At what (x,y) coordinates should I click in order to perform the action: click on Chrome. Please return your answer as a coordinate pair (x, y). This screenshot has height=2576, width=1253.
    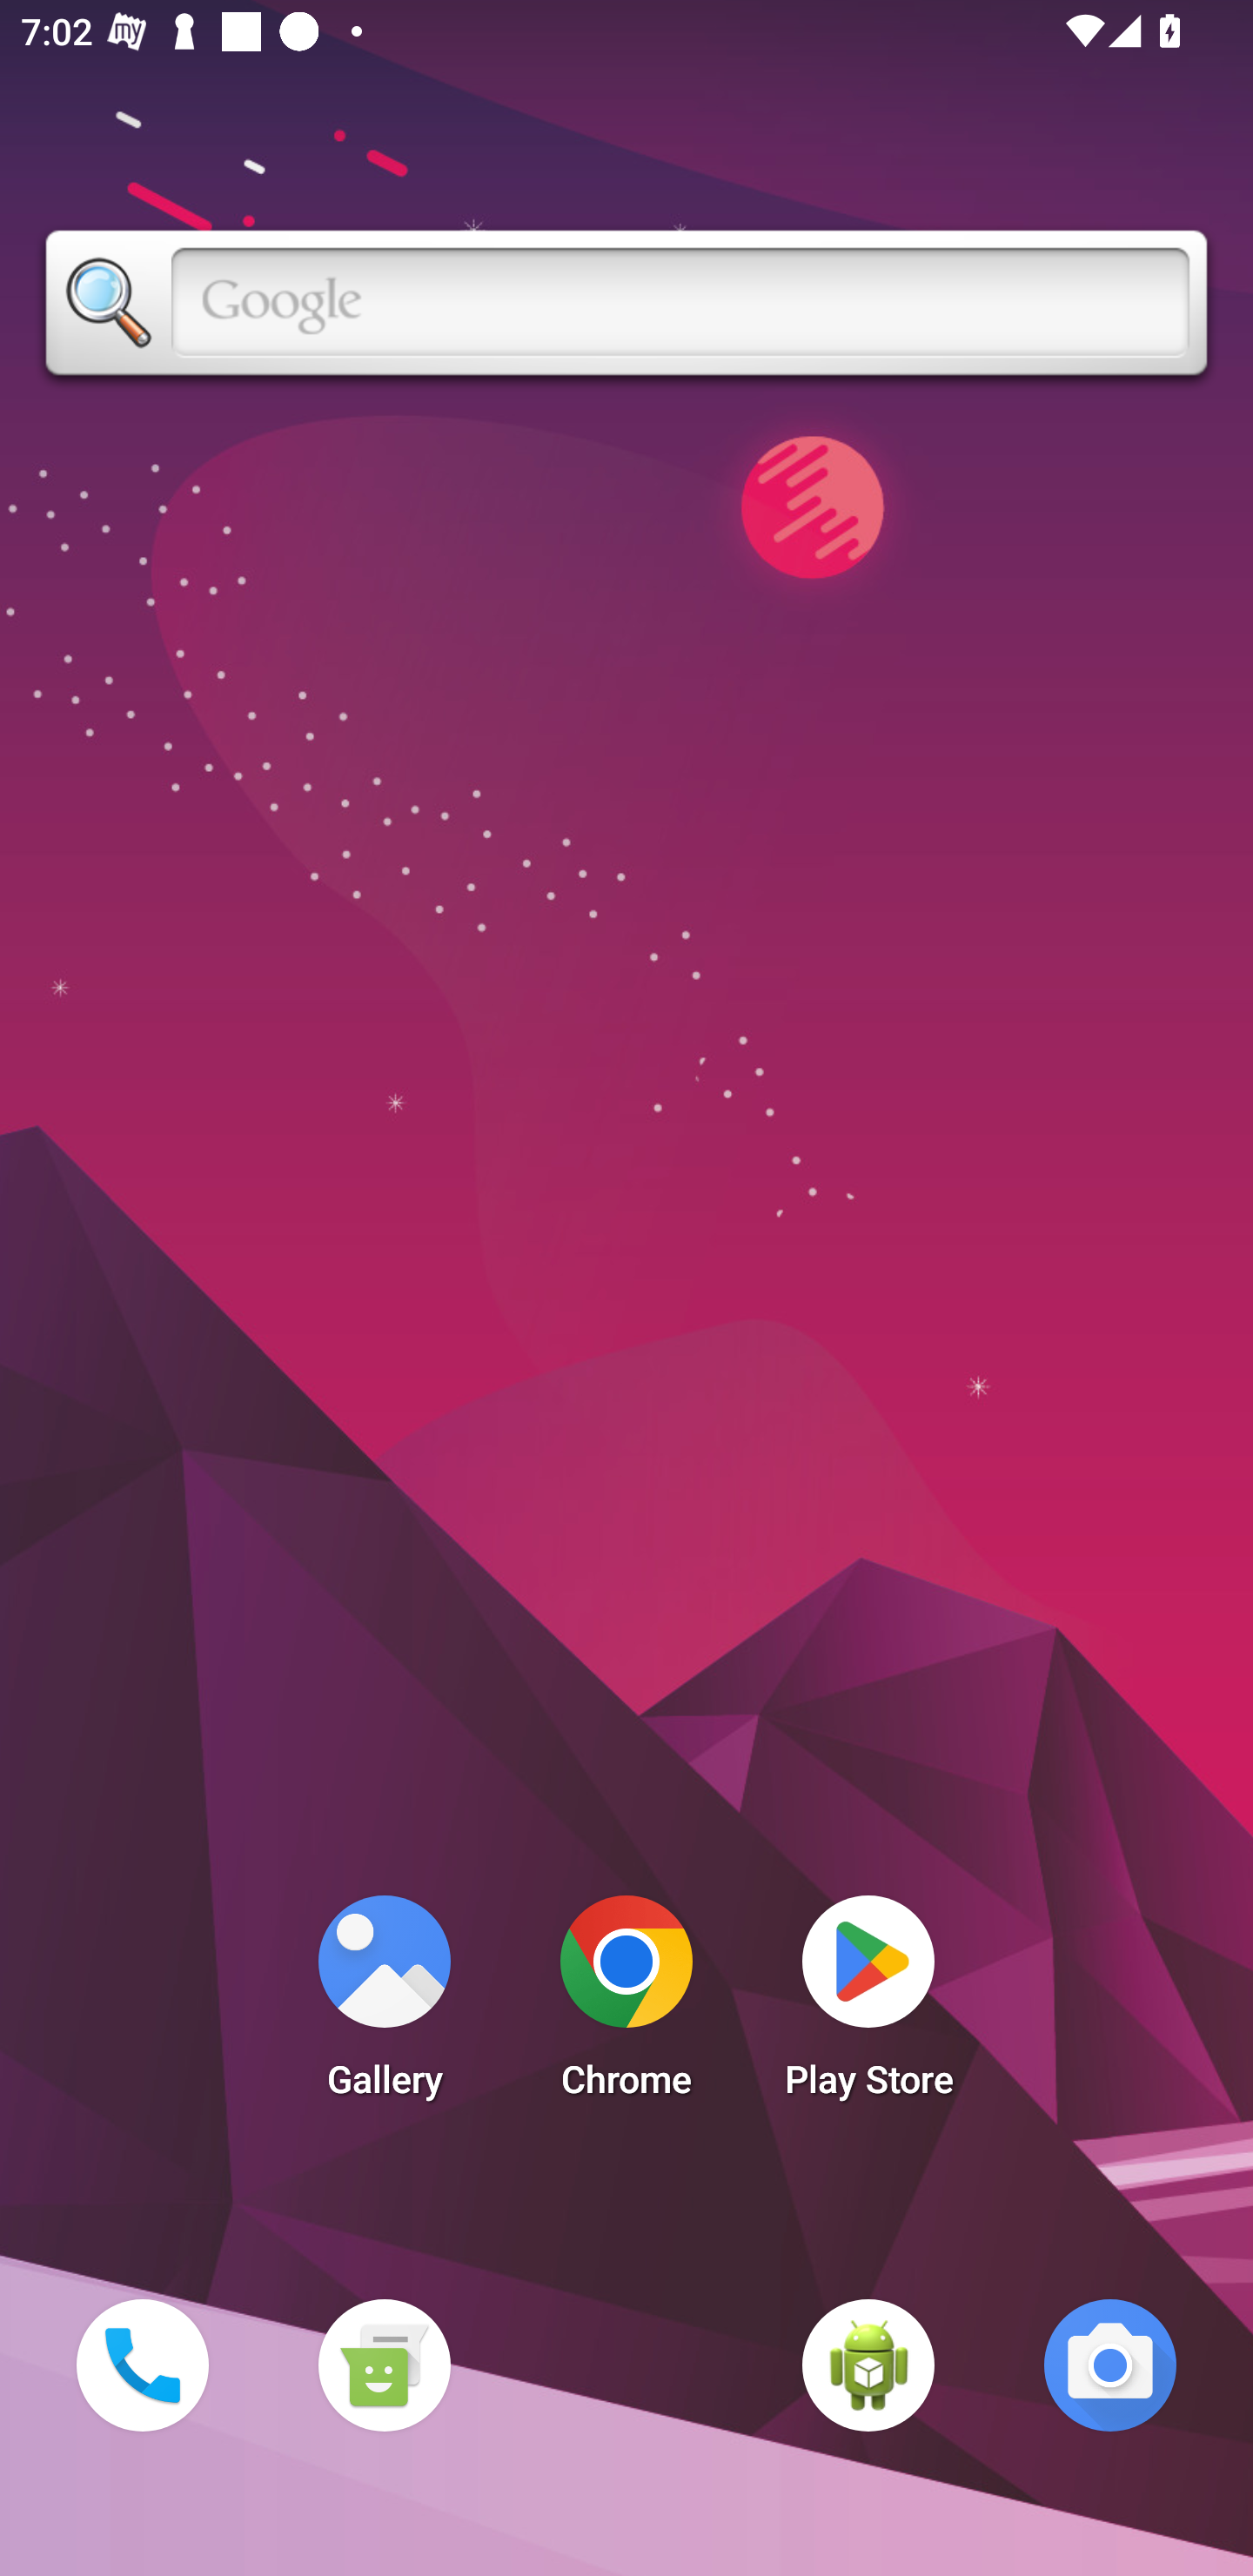
    Looking at the image, I should click on (626, 2005).